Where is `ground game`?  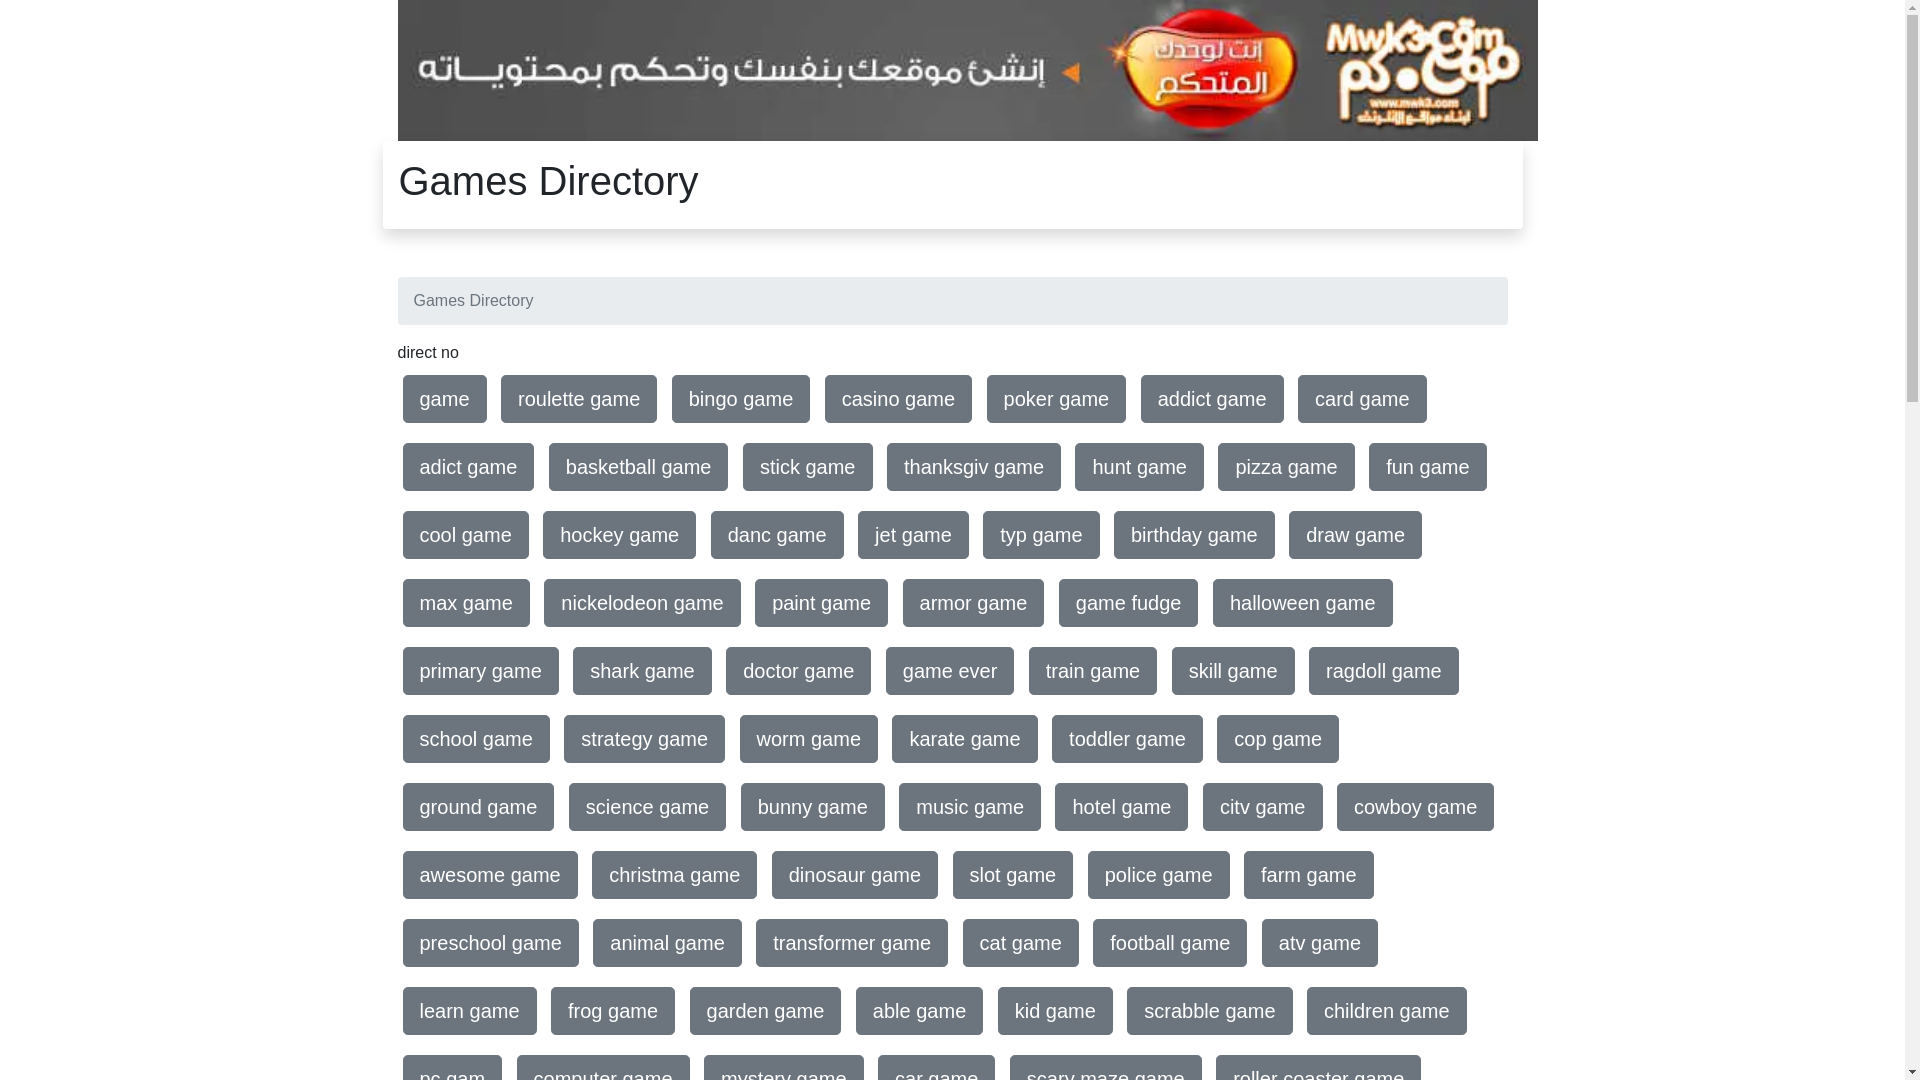
ground game is located at coordinates (478, 807).